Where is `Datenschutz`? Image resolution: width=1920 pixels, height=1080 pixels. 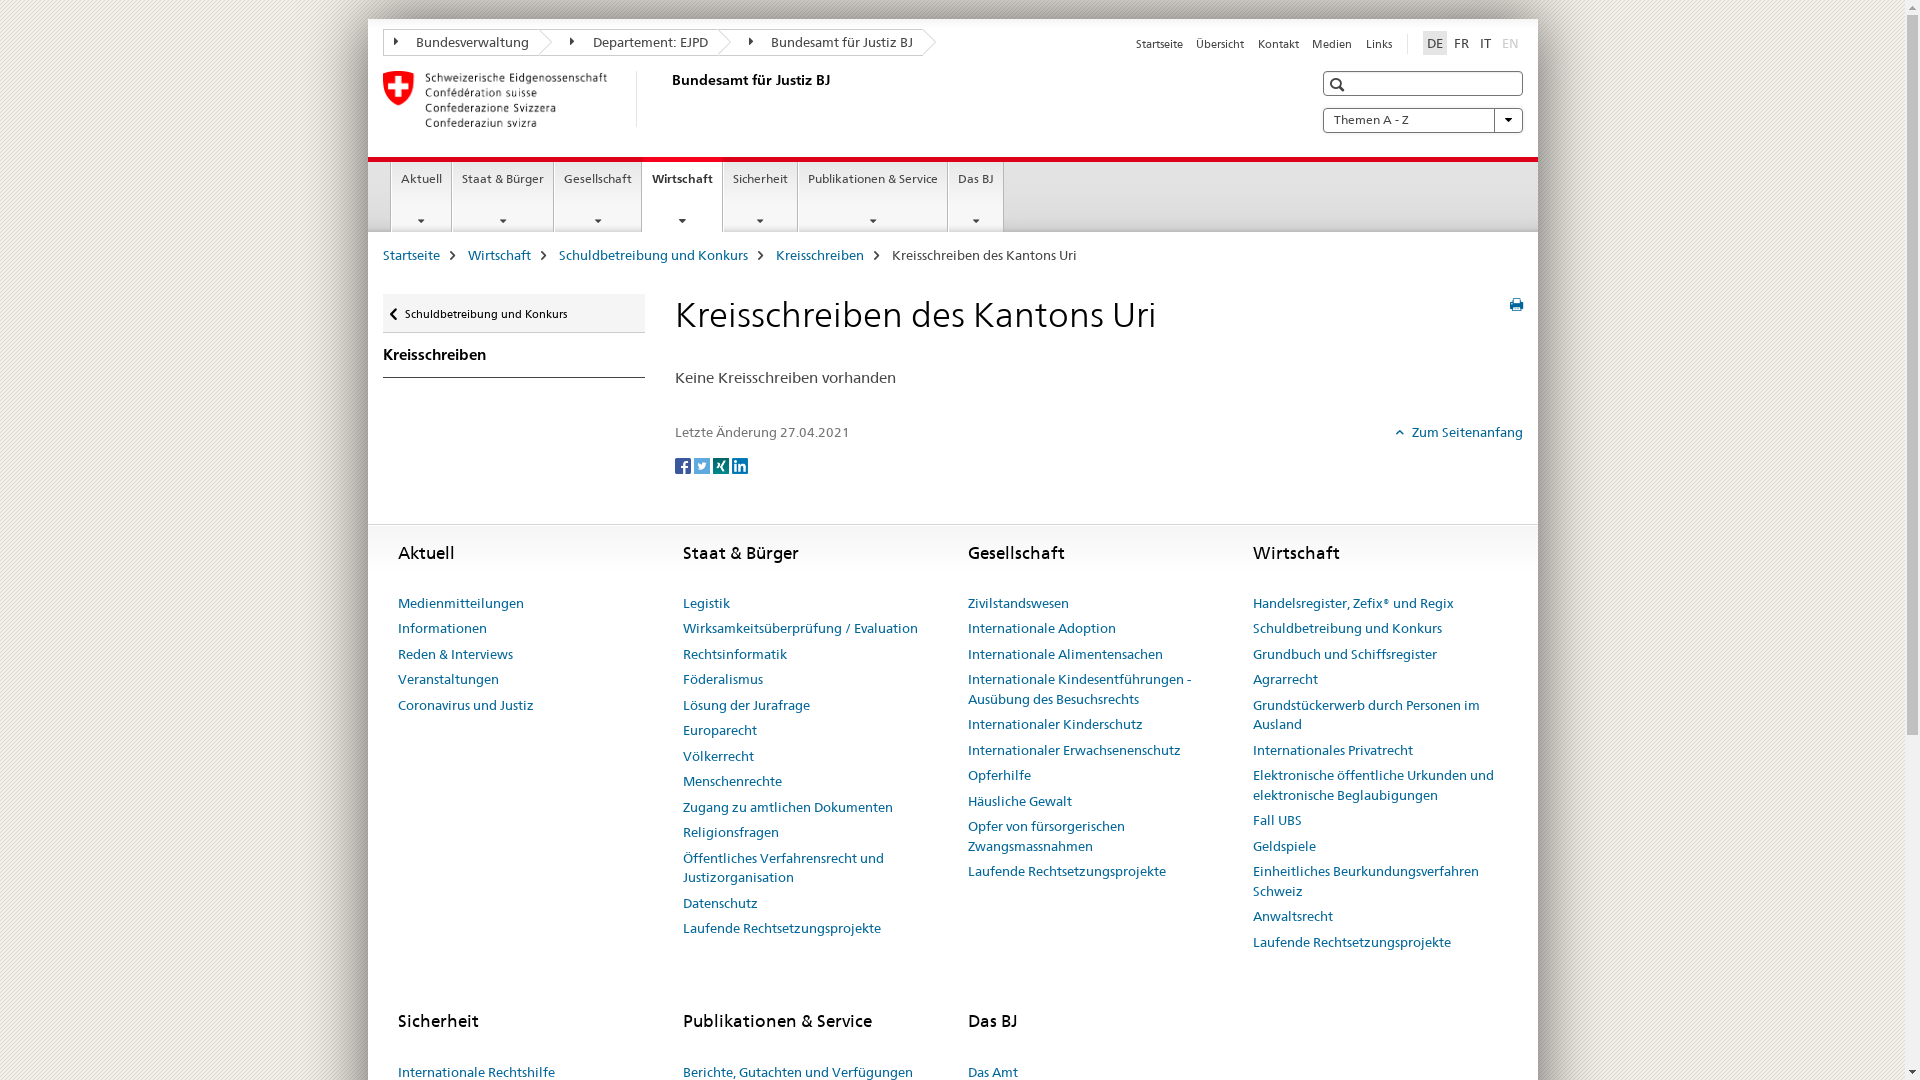 Datenschutz is located at coordinates (720, 904).